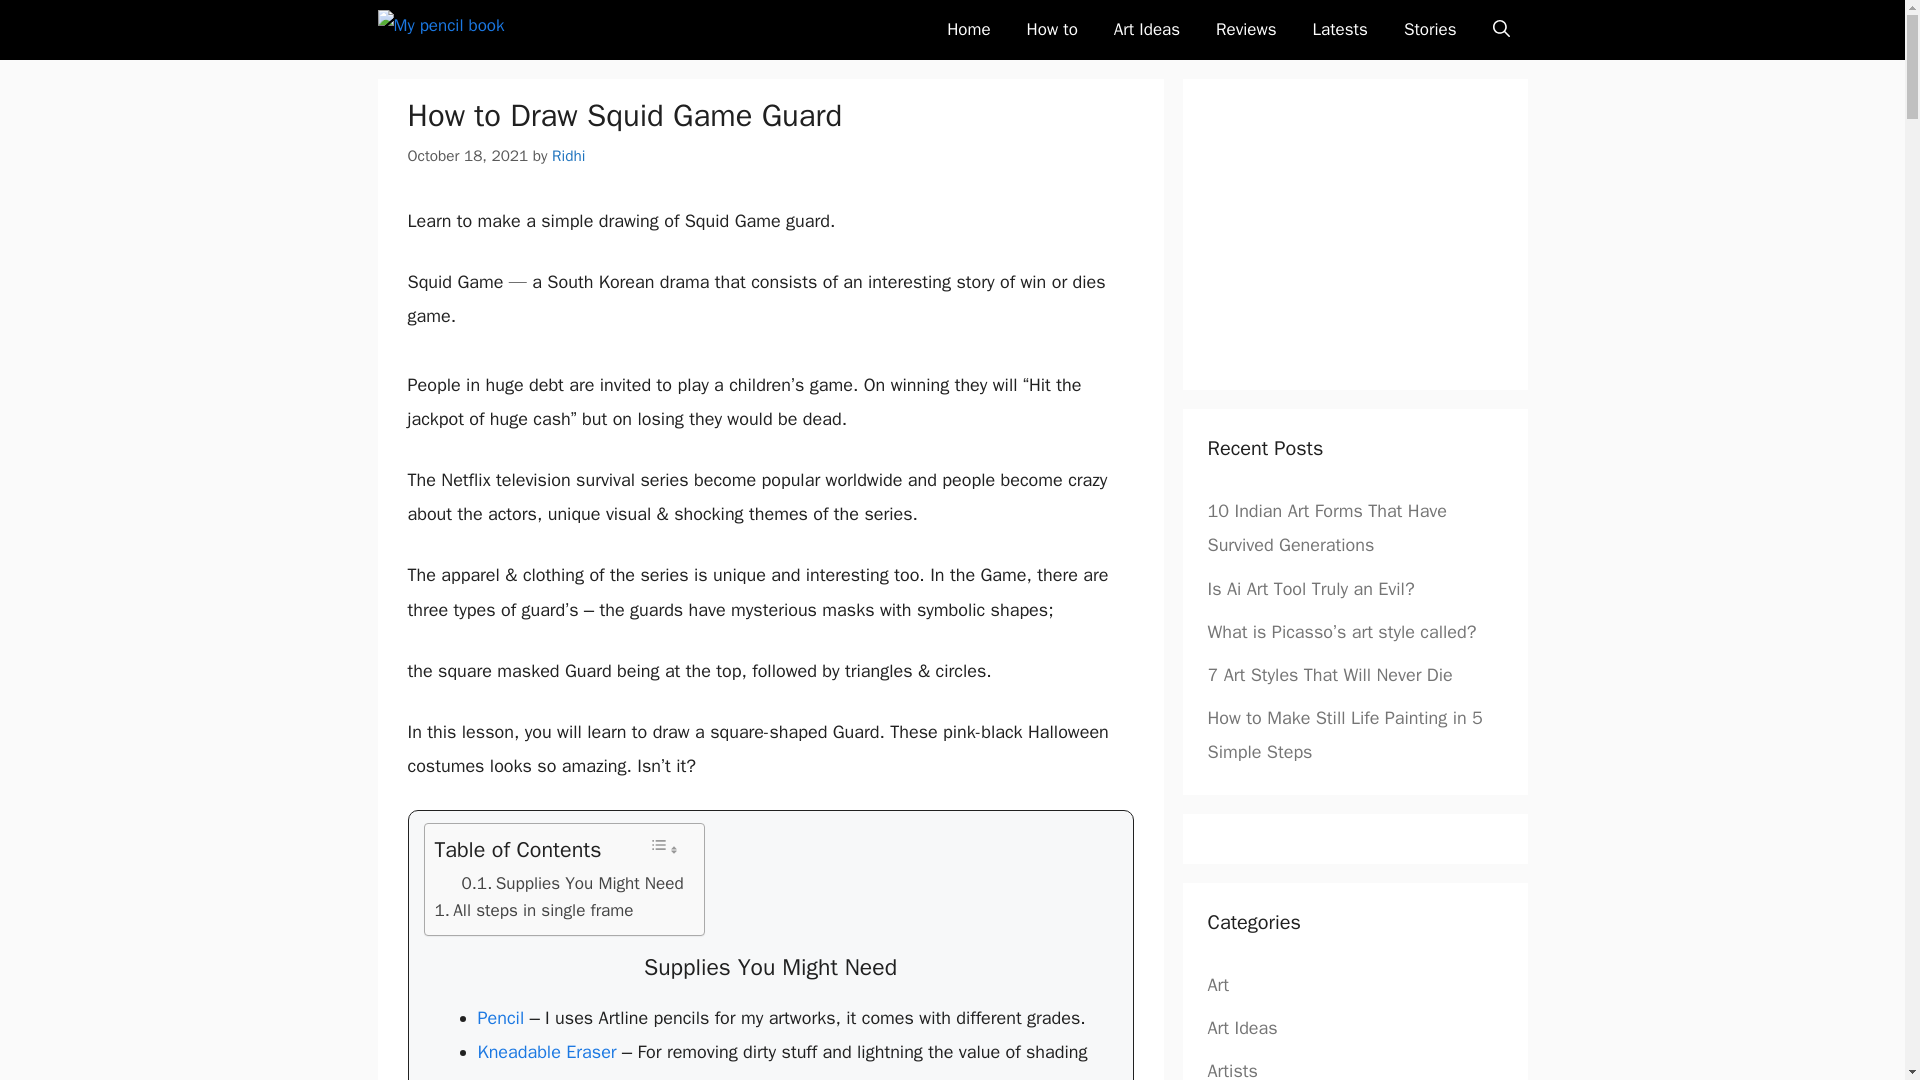 This screenshot has width=1920, height=1080. What do you see at coordinates (572, 884) in the screenshot?
I see `Supplies You Might Need` at bounding box center [572, 884].